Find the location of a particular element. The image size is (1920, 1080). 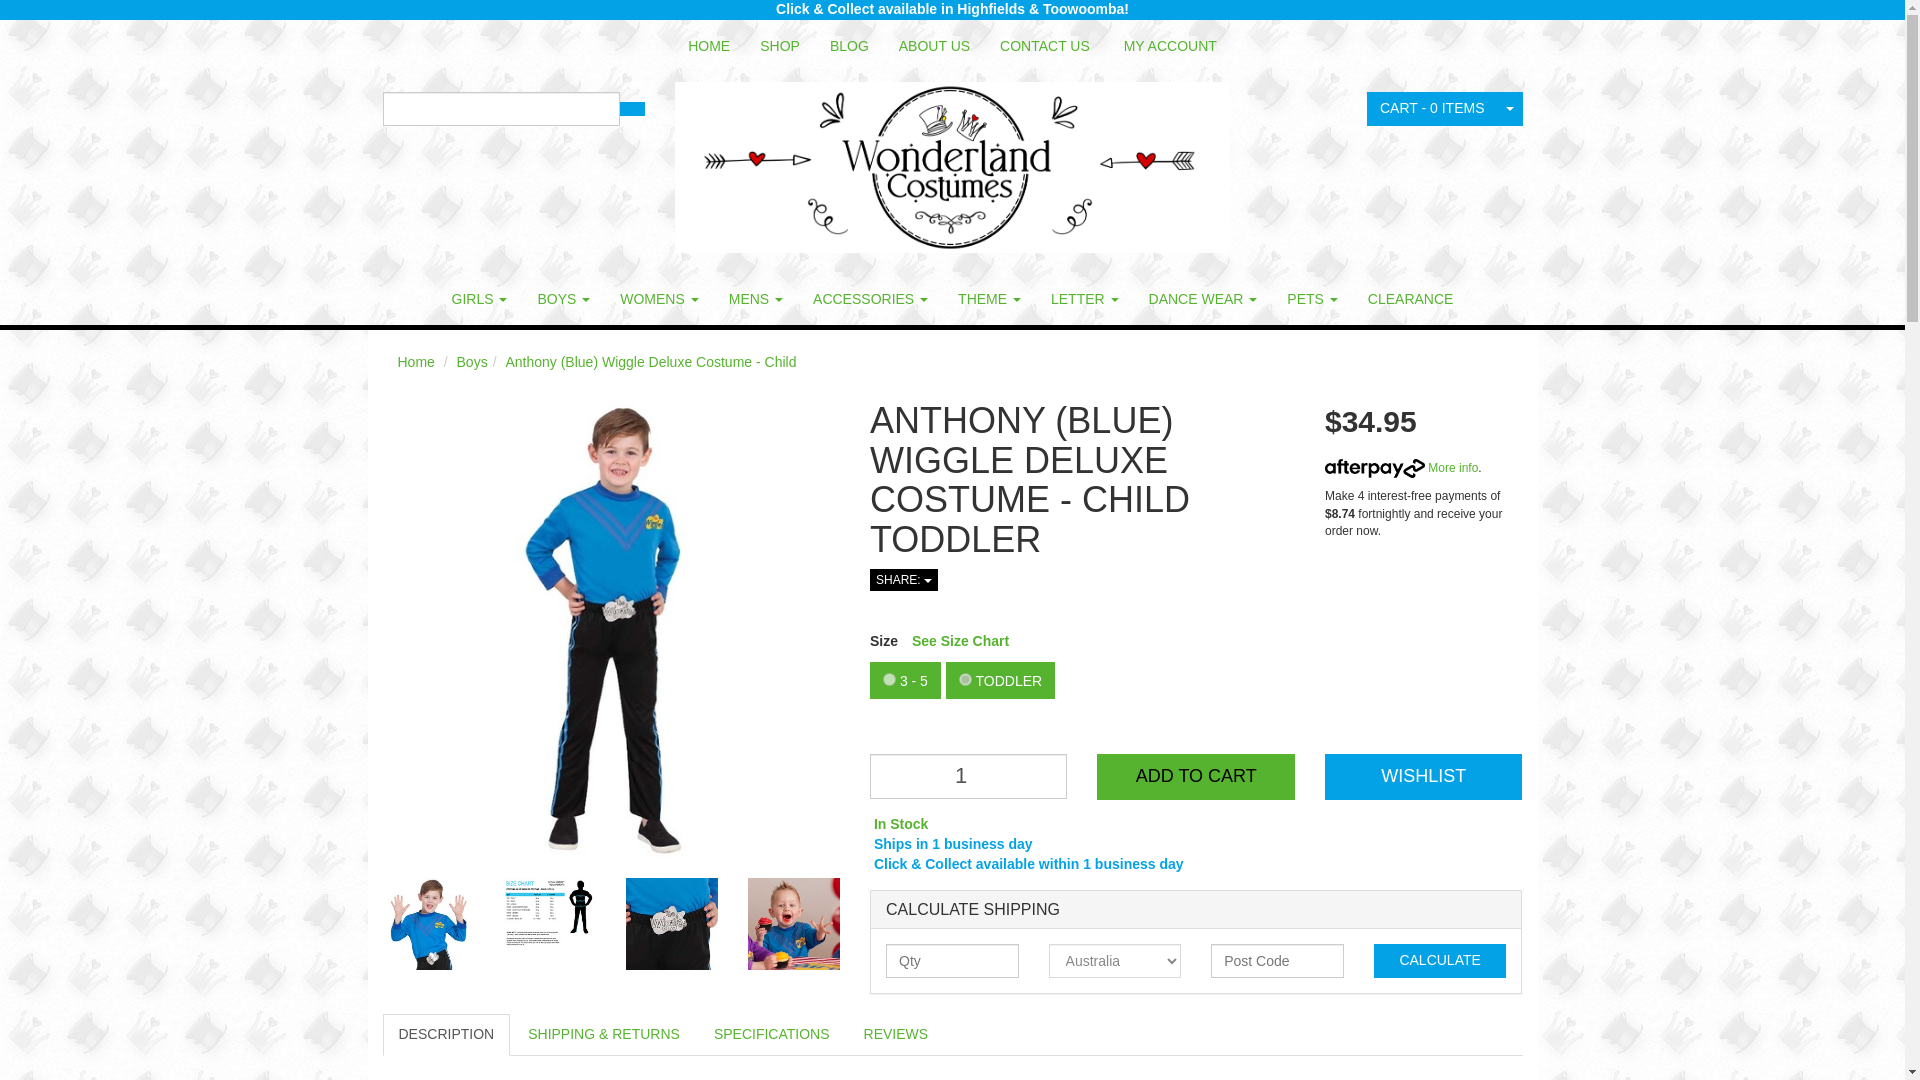

HOME is located at coordinates (708, 46).